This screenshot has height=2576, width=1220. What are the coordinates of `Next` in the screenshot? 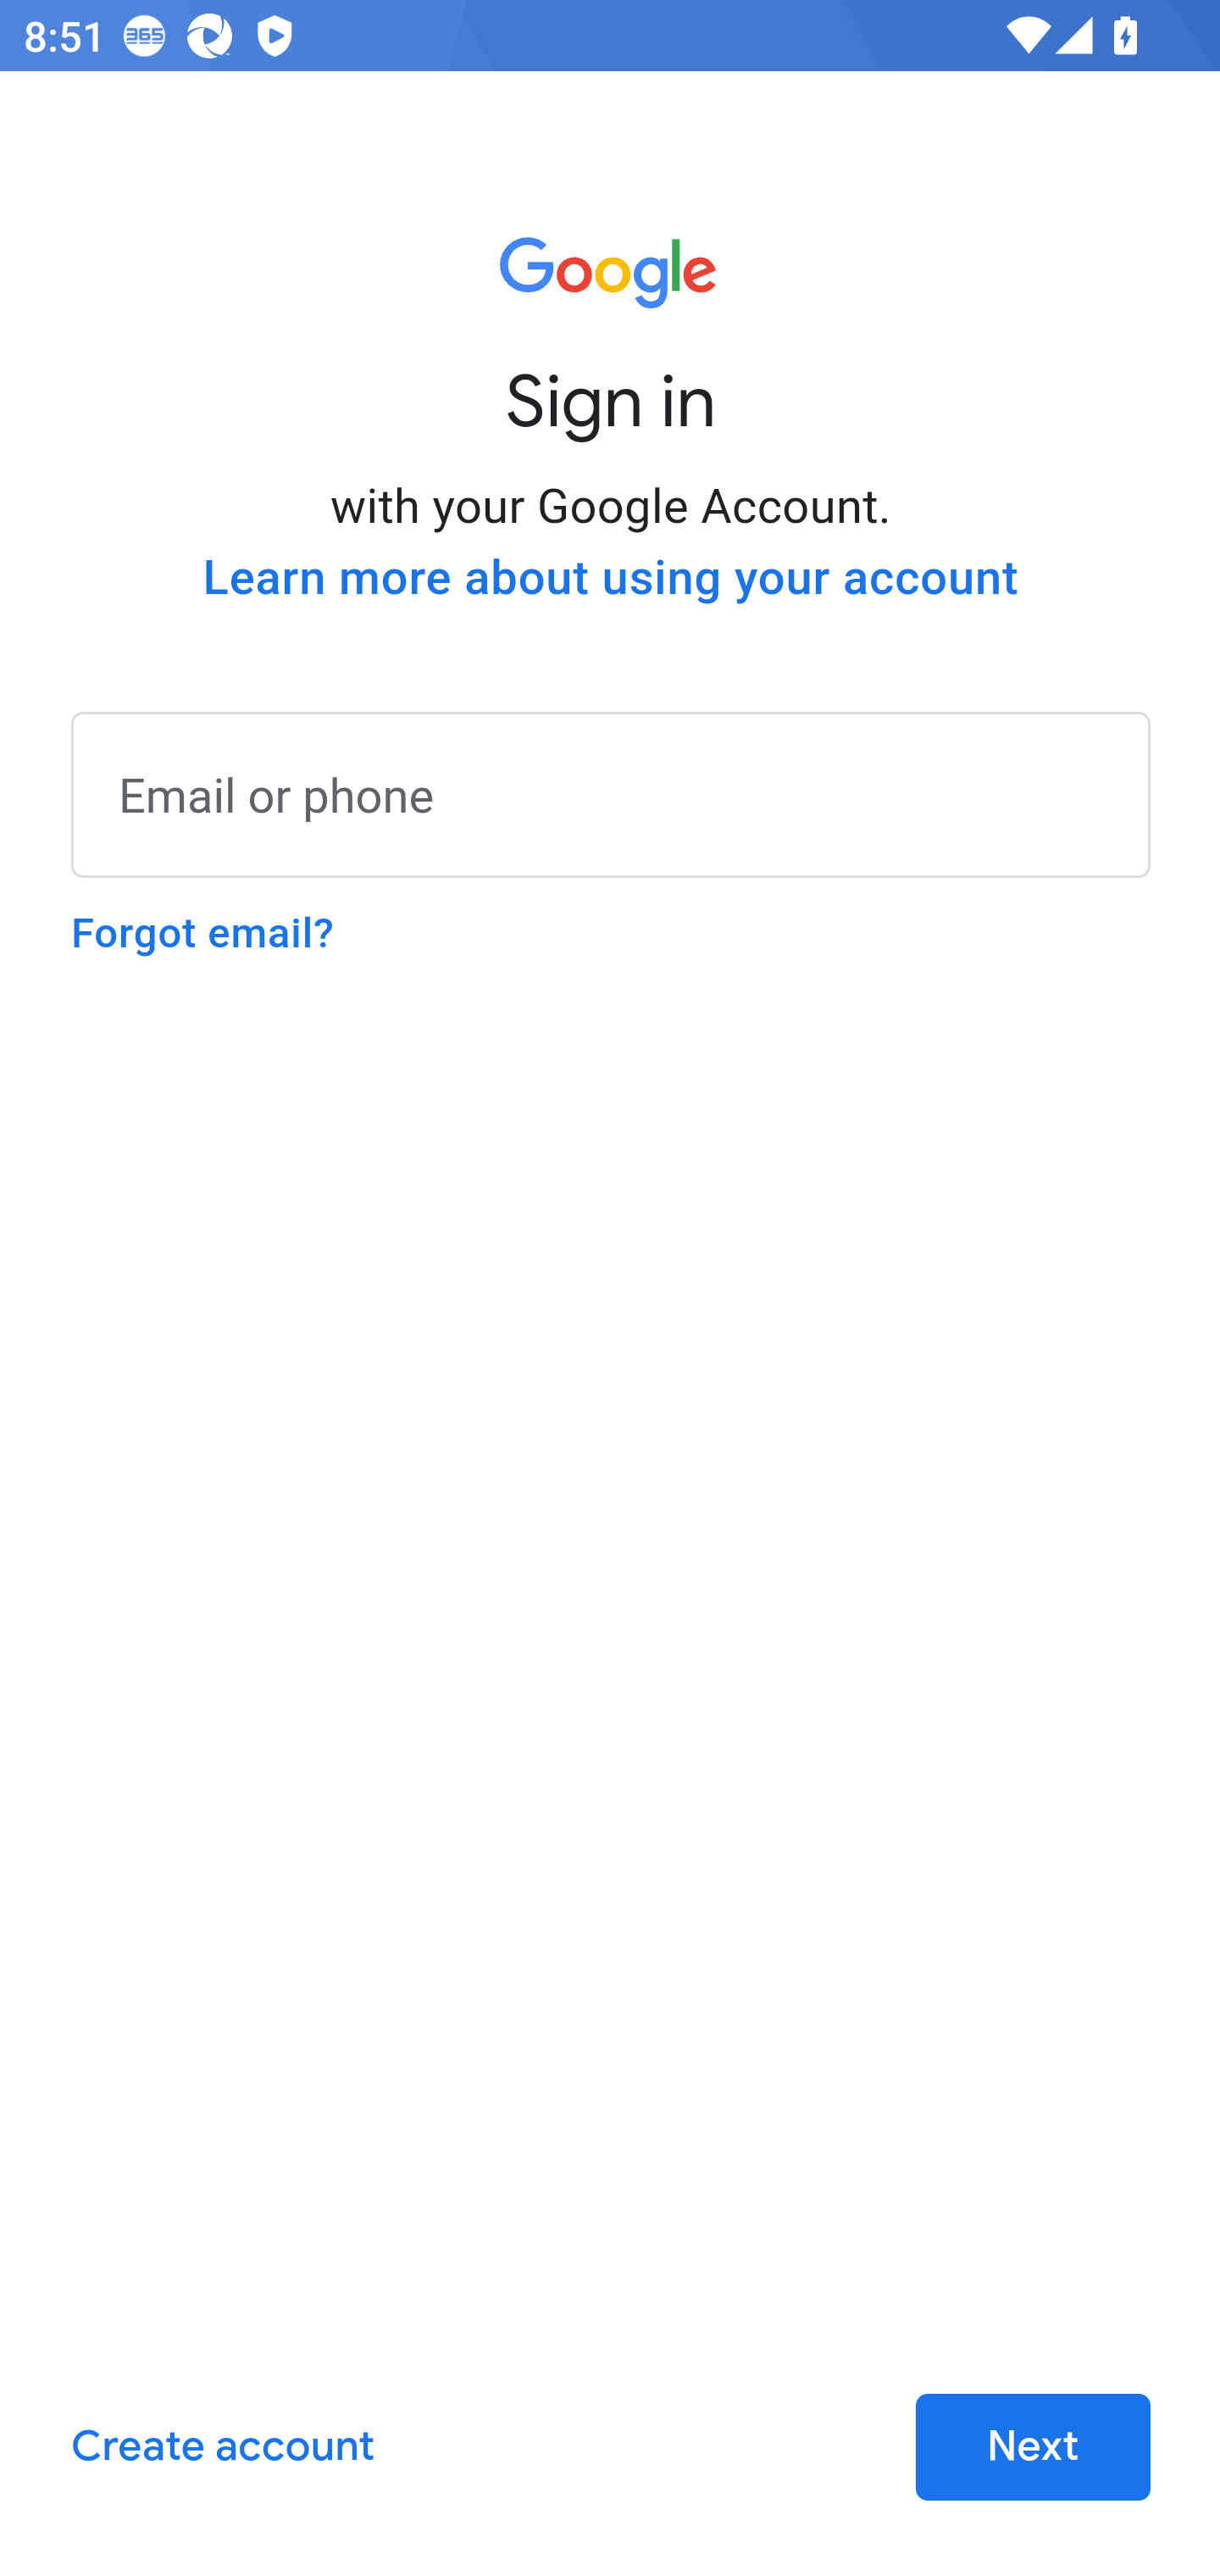 It's located at (1033, 2448).